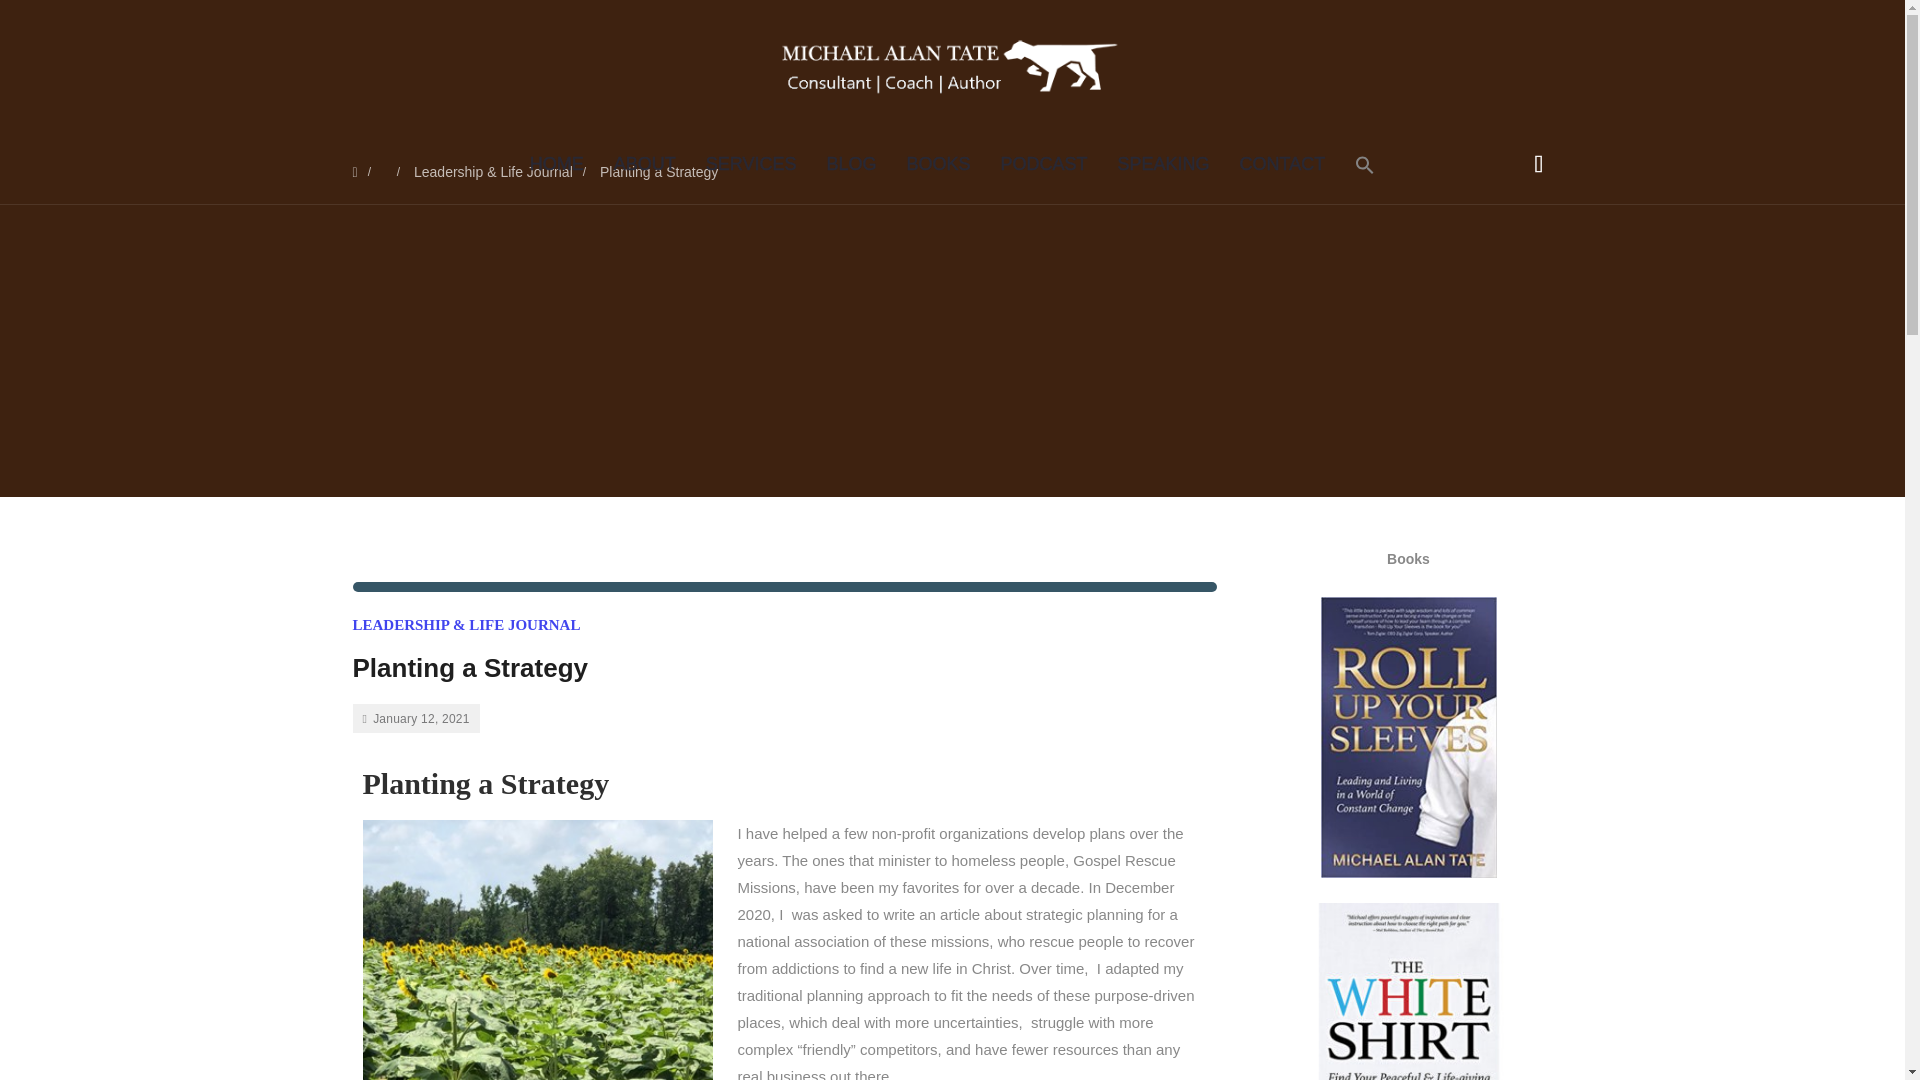 The width and height of the screenshot is (1920, 1080). Describe the element at coordinates (752, 164) in the screenshot. I see `SERVICES` at that location.